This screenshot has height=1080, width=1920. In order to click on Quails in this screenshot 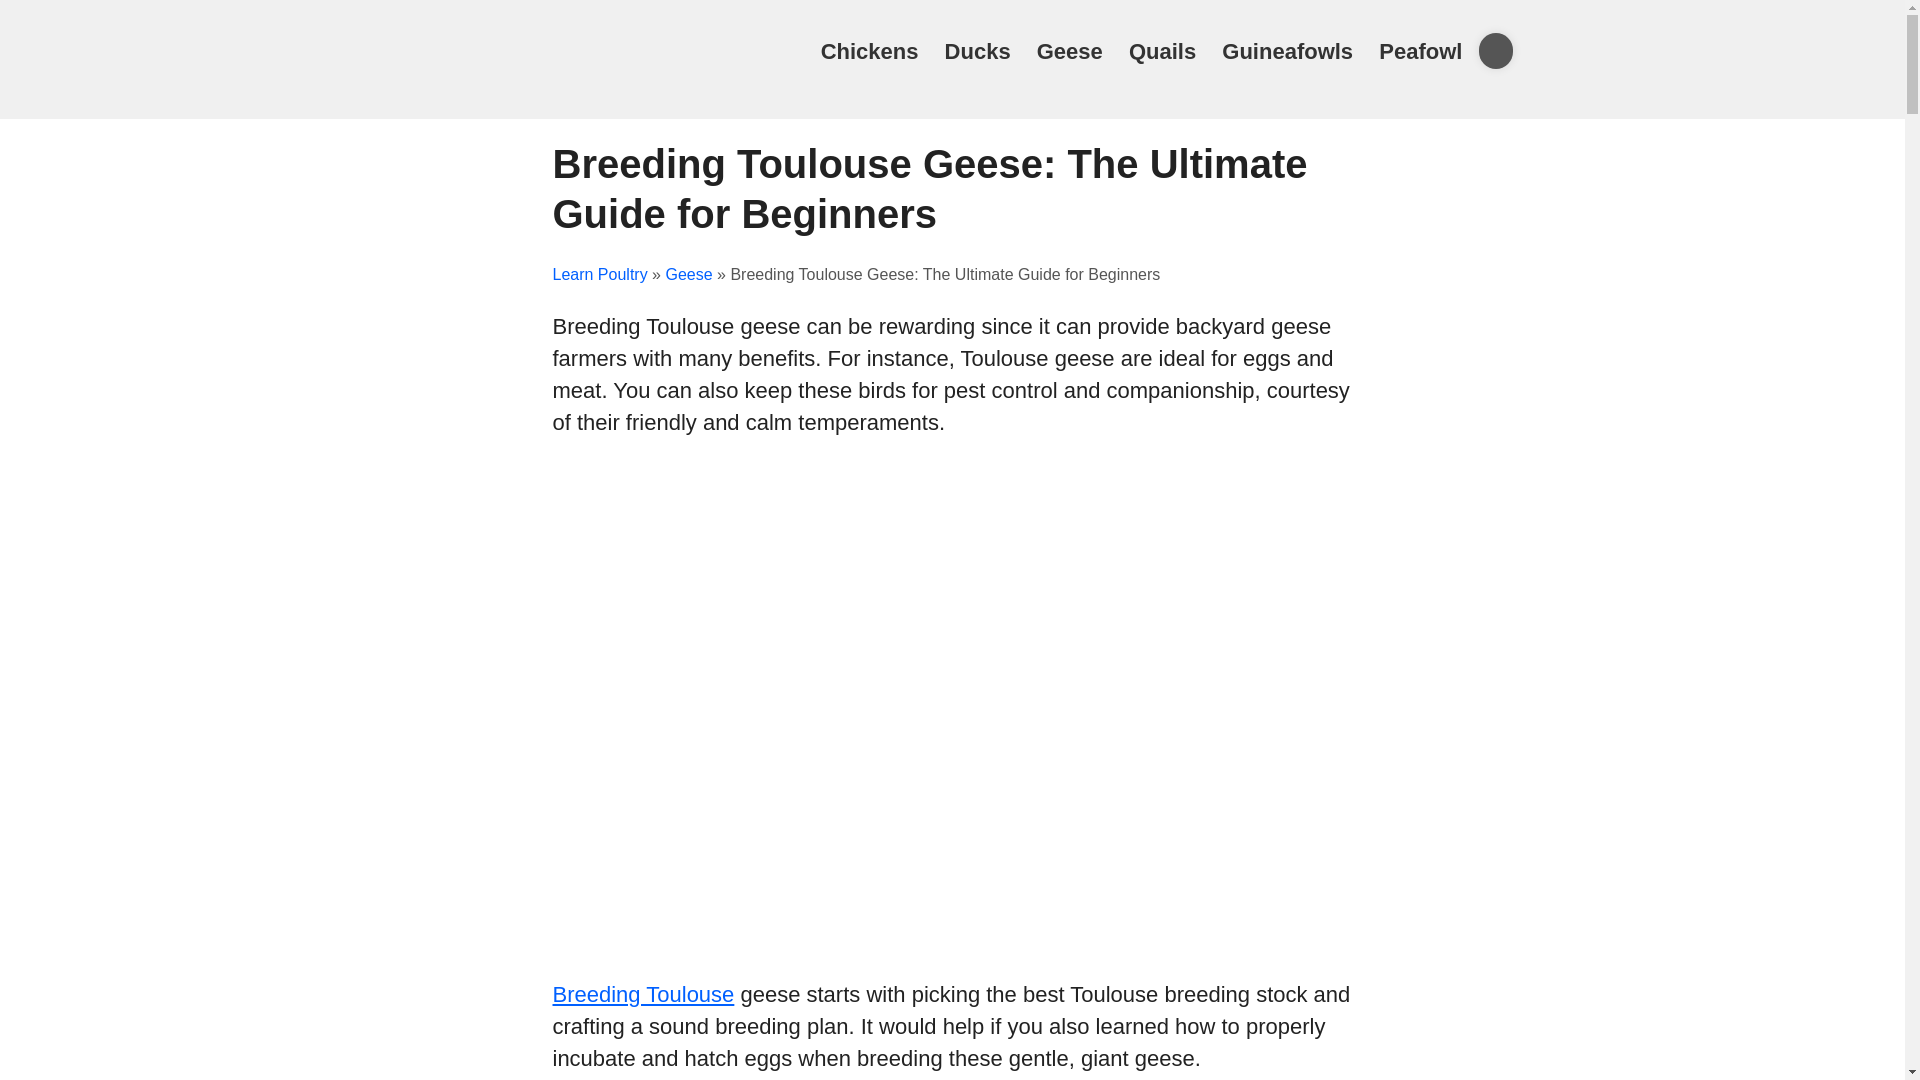, I will do `click(1162, 50)`.